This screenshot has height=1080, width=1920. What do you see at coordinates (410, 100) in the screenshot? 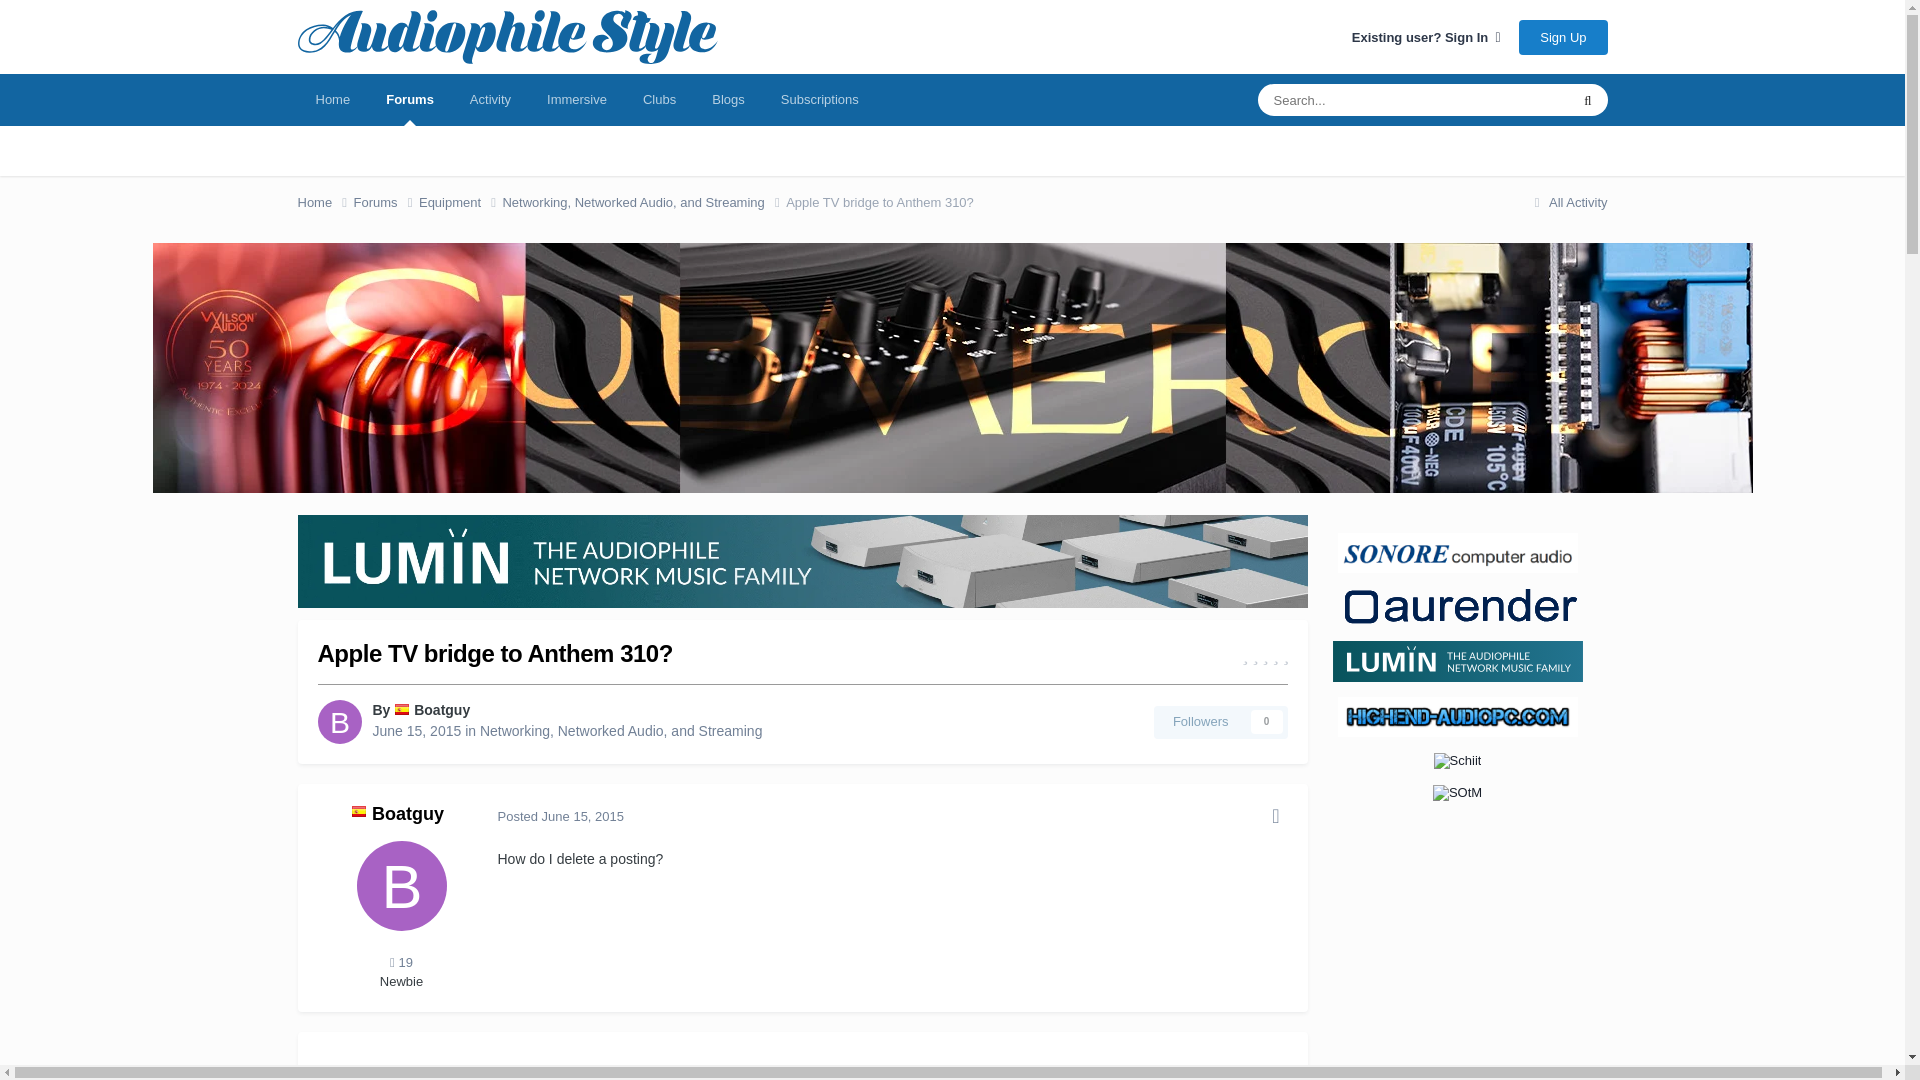
I see `Forums` at bounding box center [410, 100].